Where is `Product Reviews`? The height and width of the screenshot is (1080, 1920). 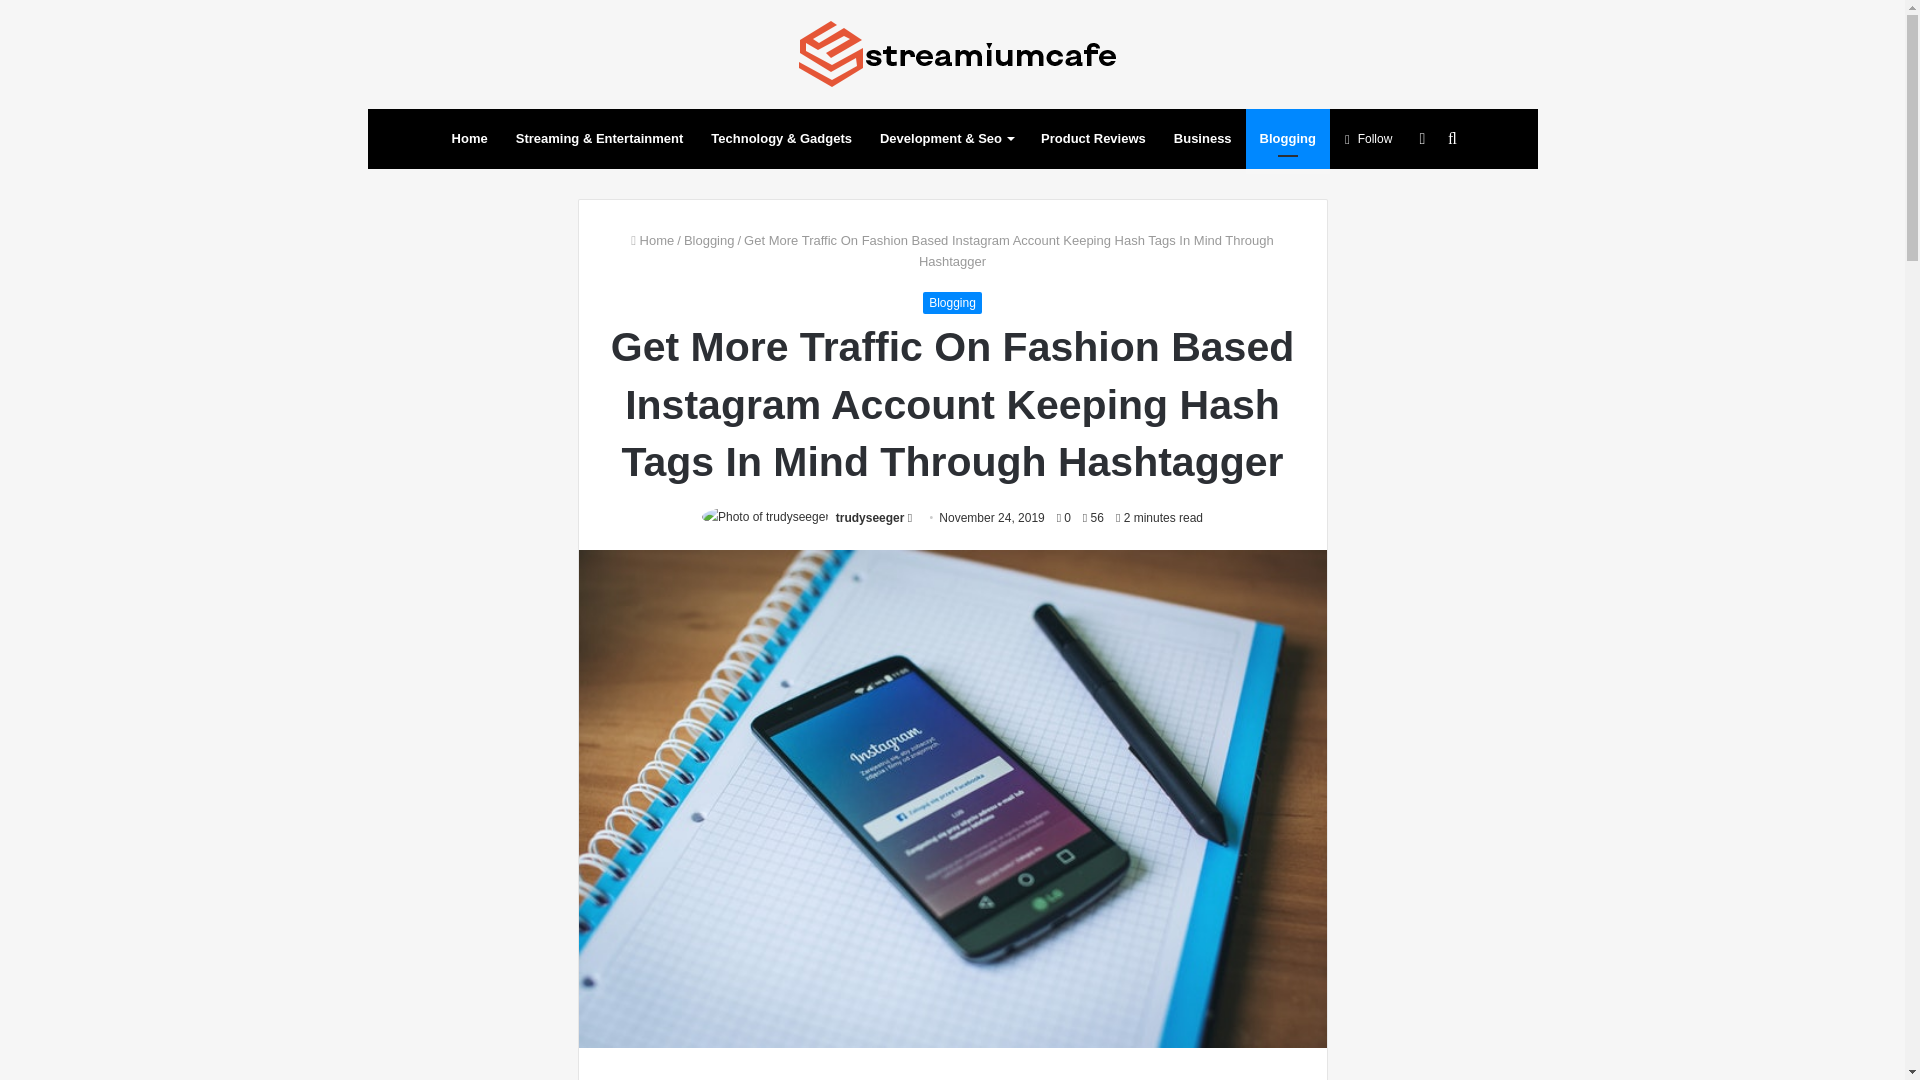
Product Reviews is located at coordinates (1093, 138).